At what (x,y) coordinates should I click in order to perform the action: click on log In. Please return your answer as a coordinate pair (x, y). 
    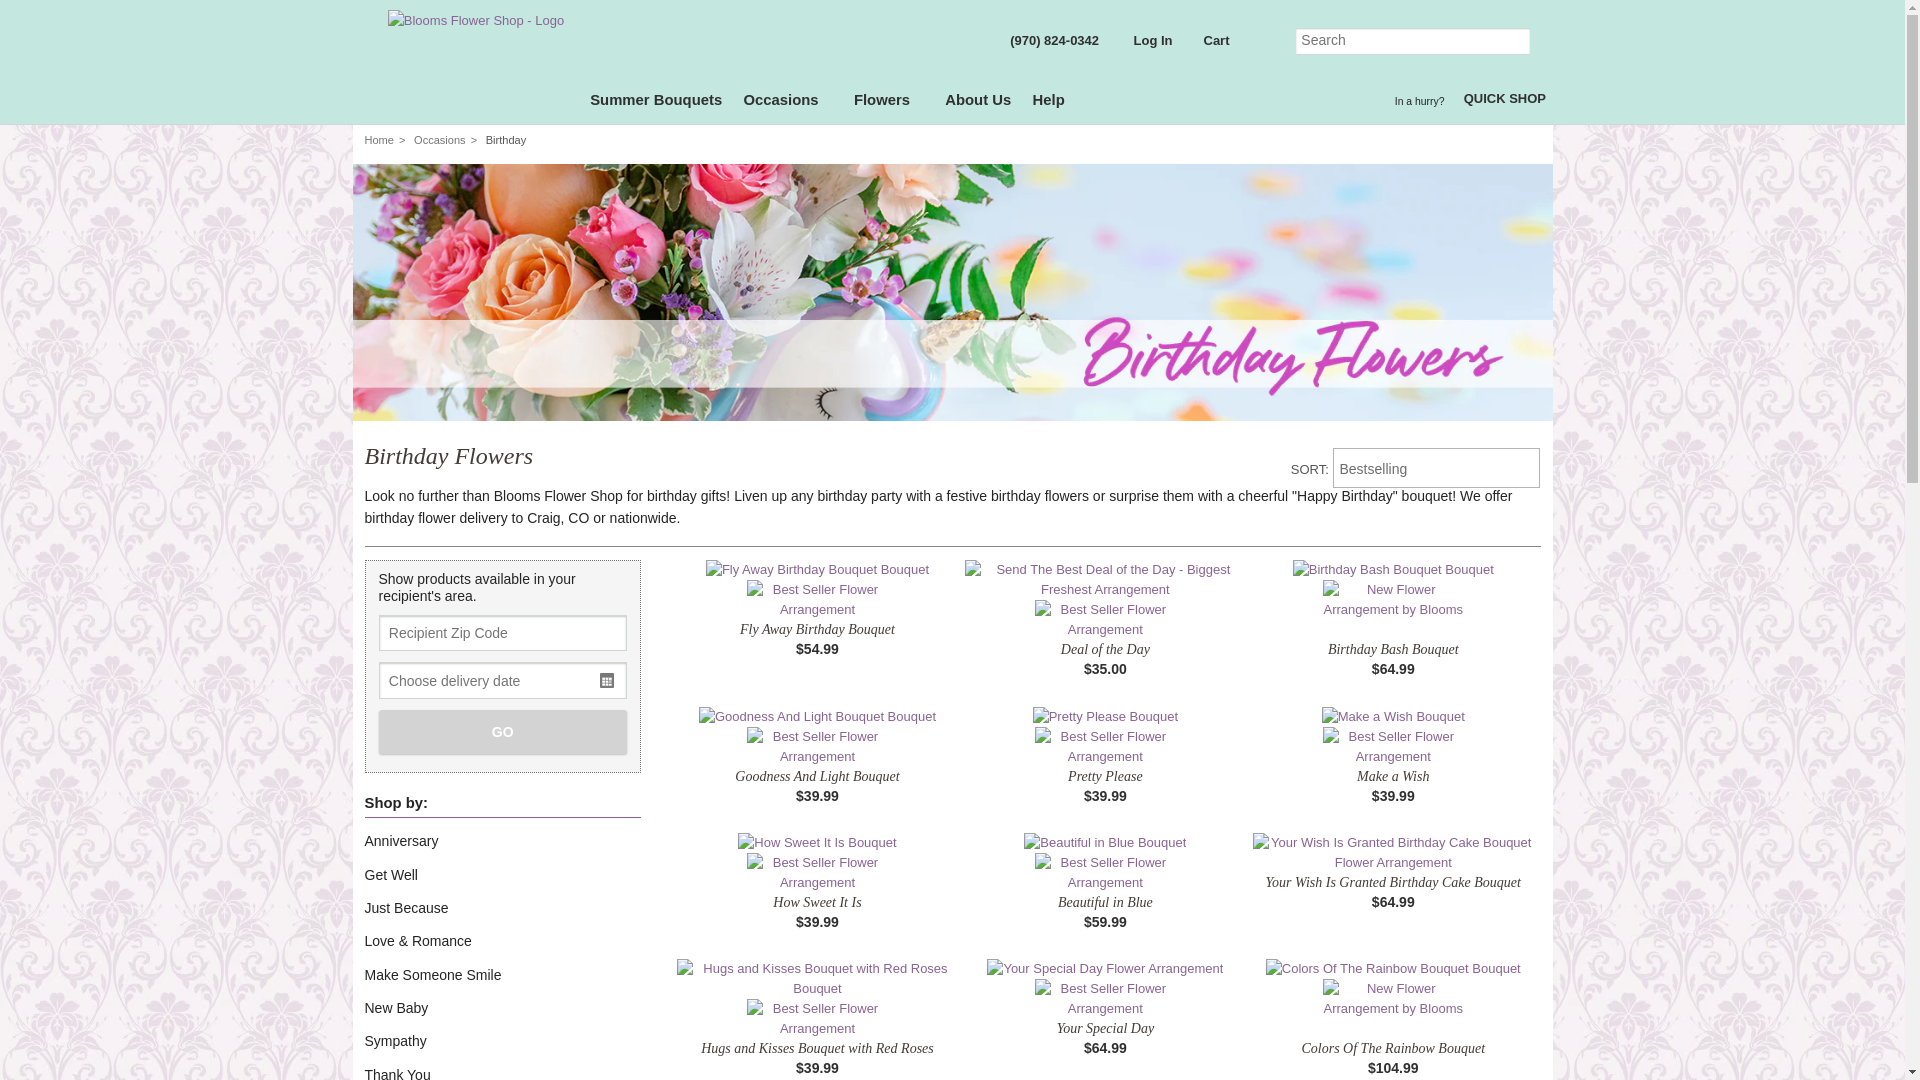
    Looking at the image, I should click on (1148, 44).